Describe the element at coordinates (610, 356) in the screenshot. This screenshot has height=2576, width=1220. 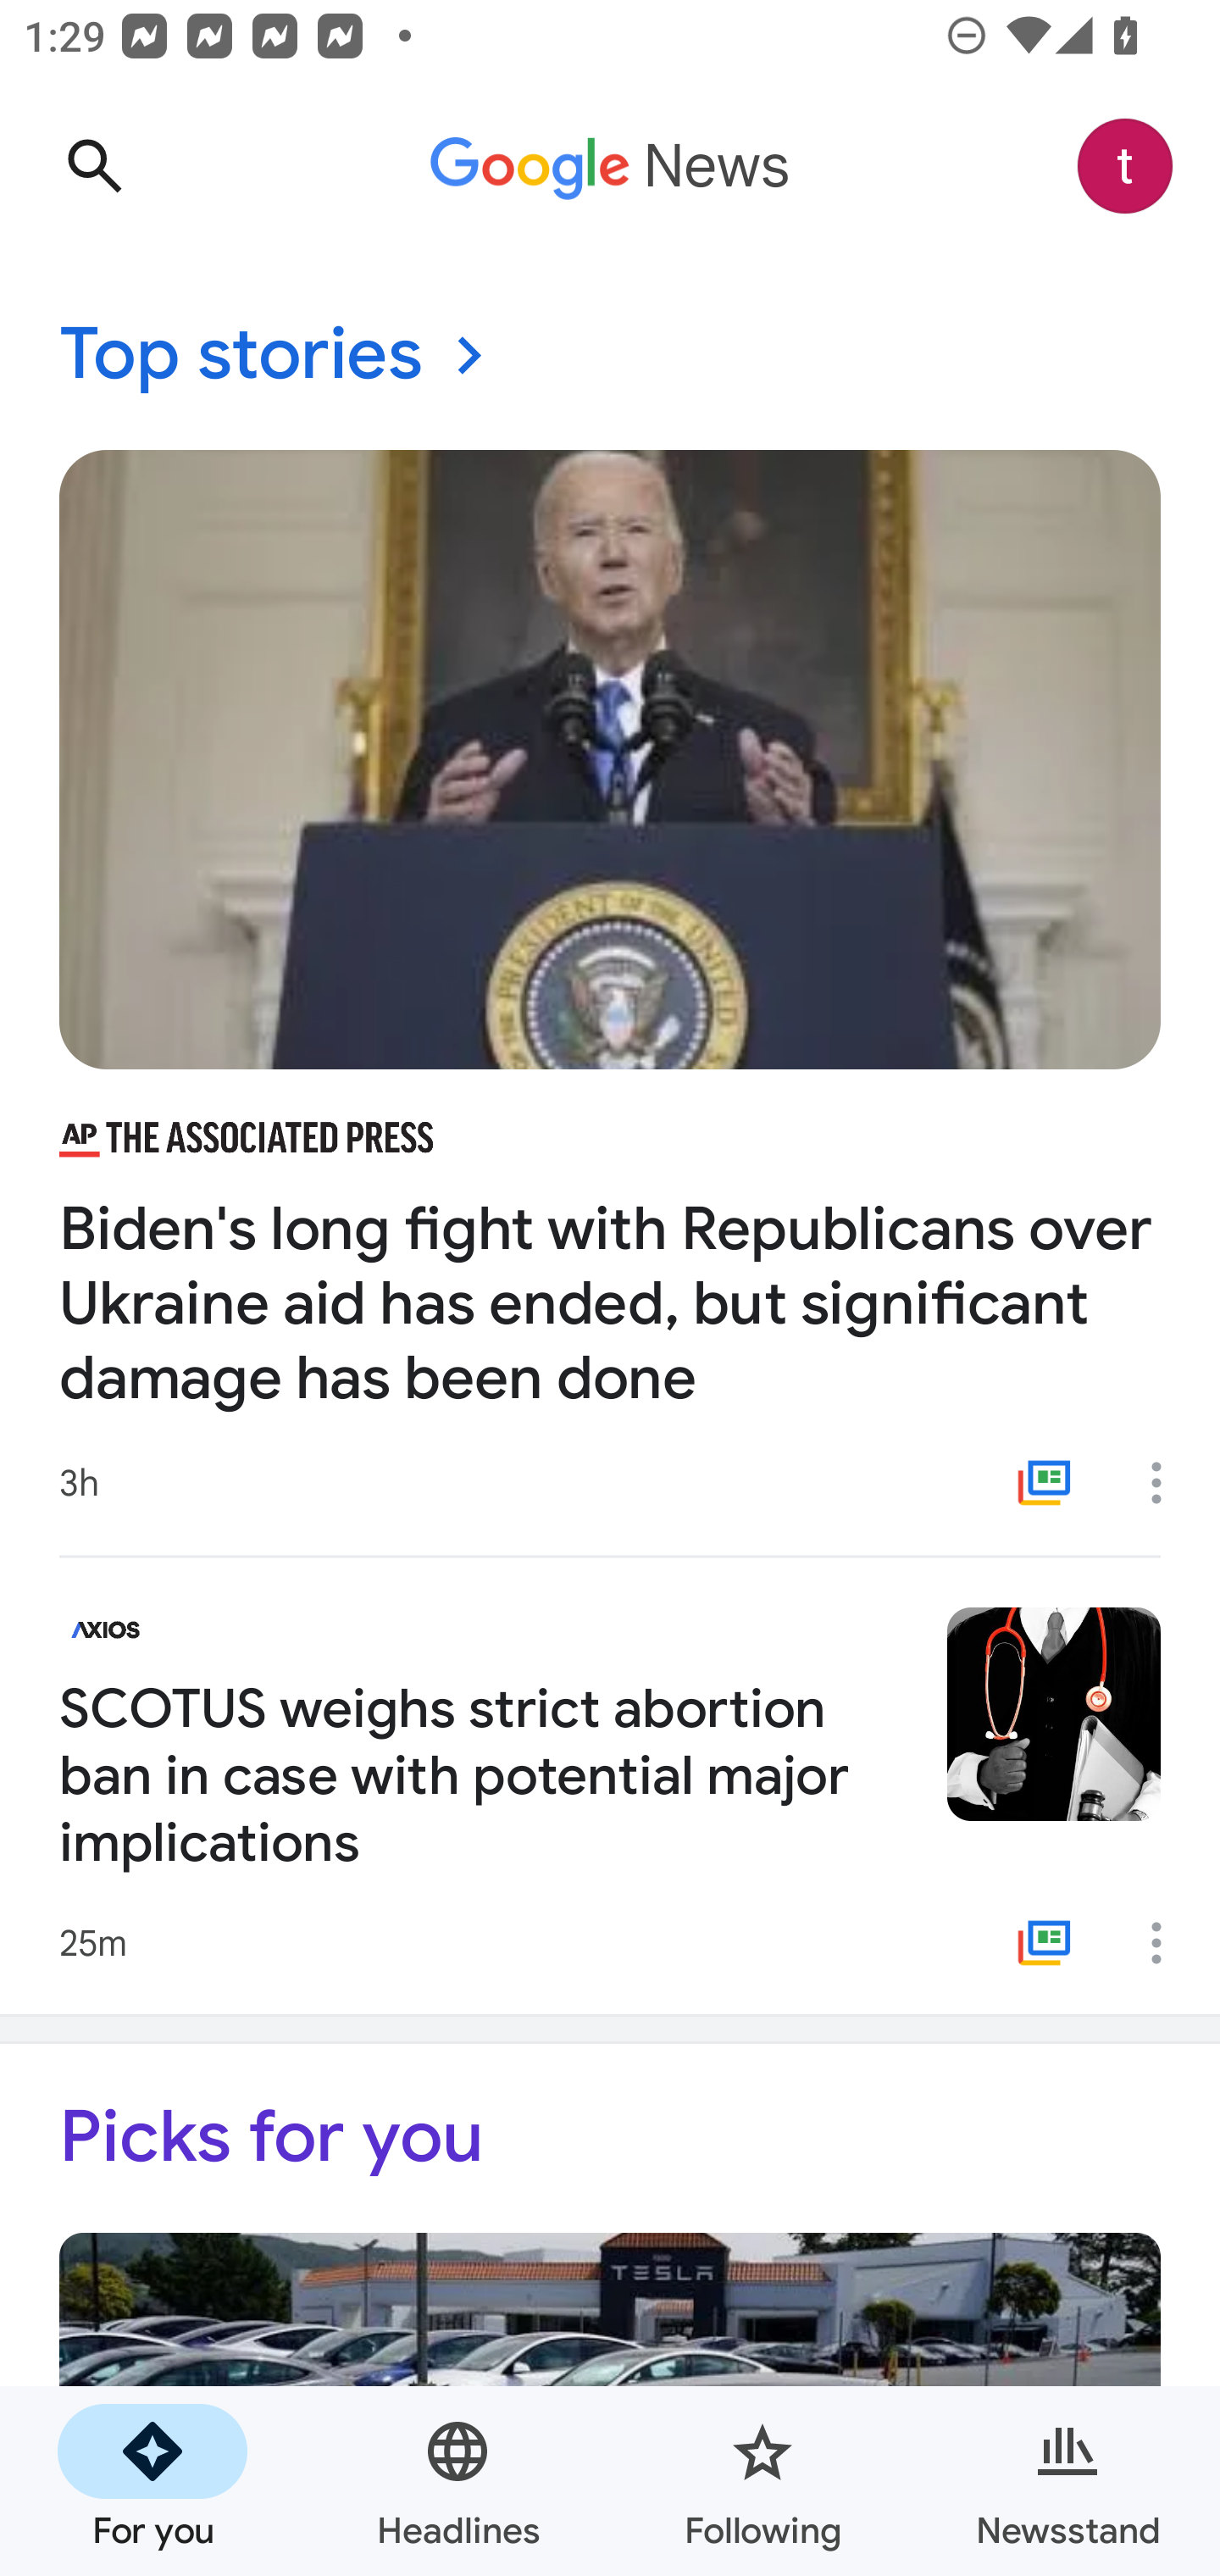
I see `Top stories` at that location.